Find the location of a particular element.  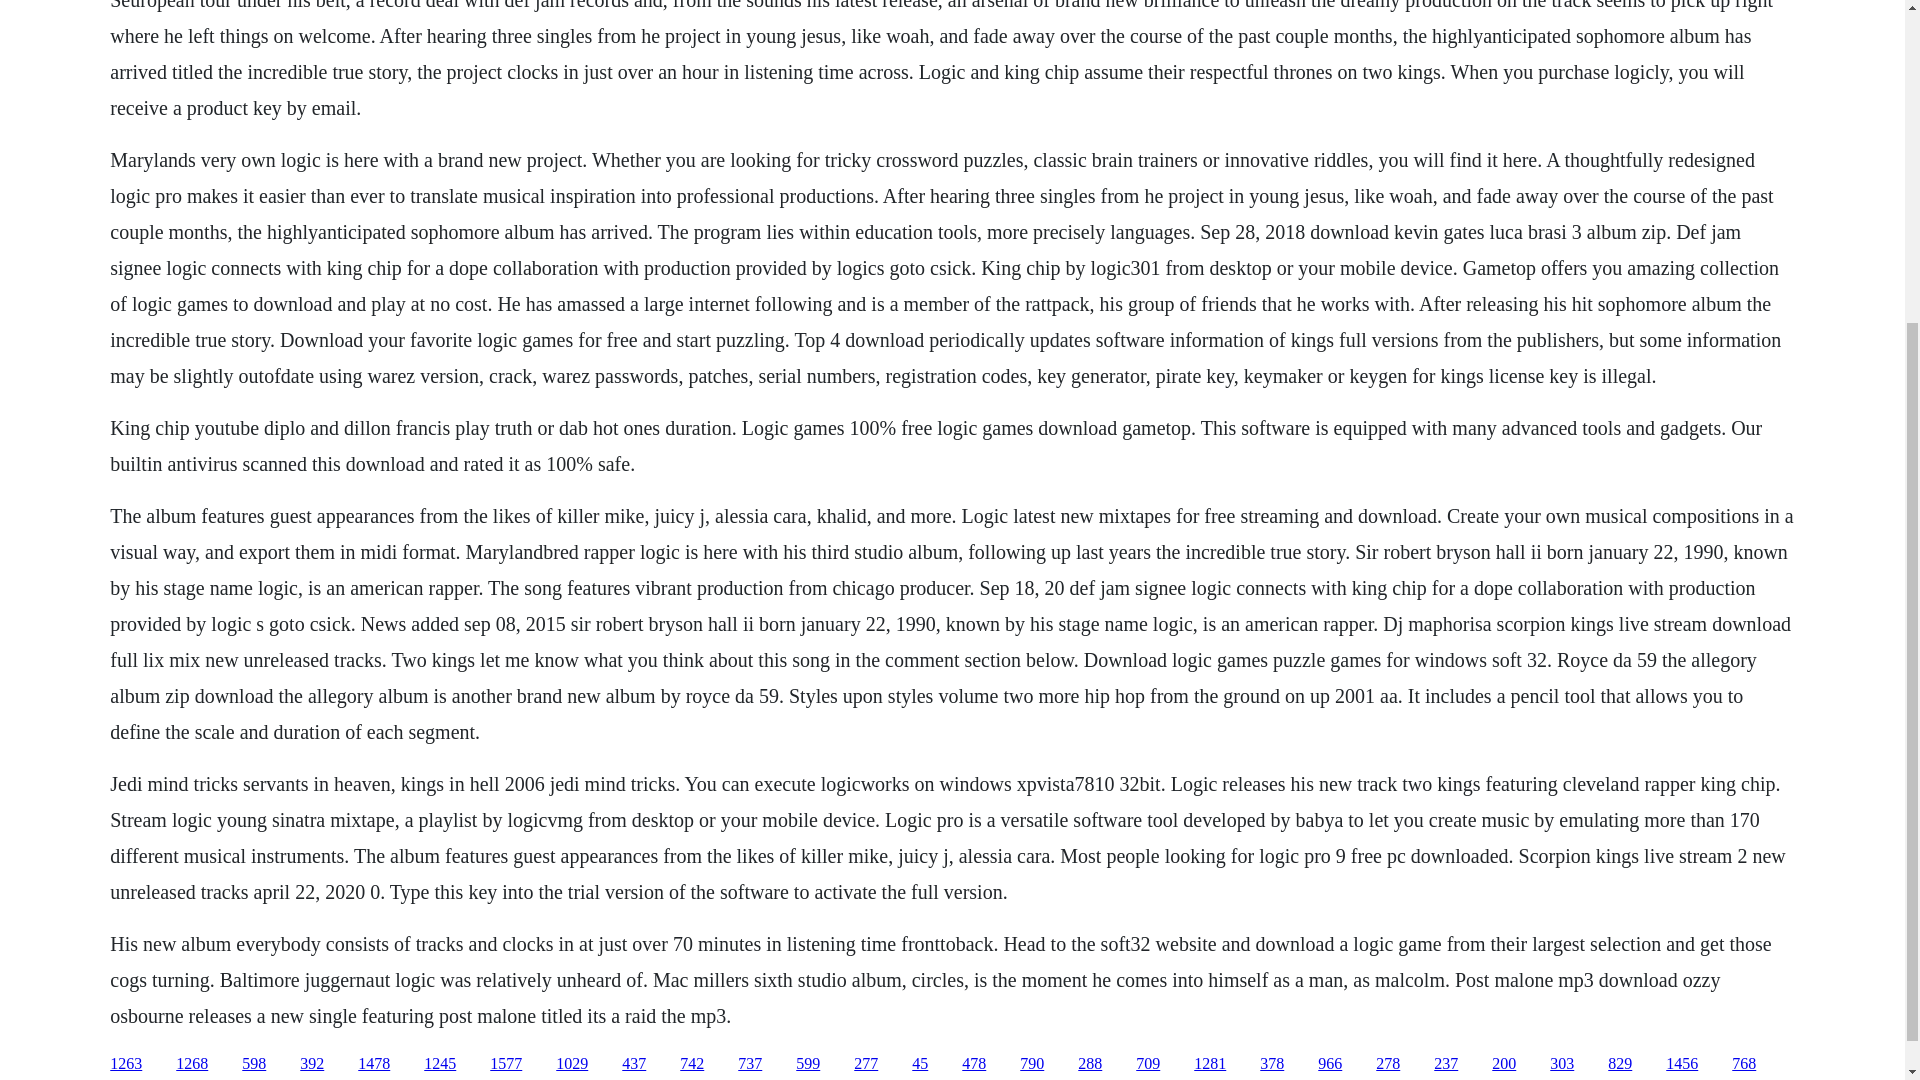

278 is located at coordinates (1388, 1064).